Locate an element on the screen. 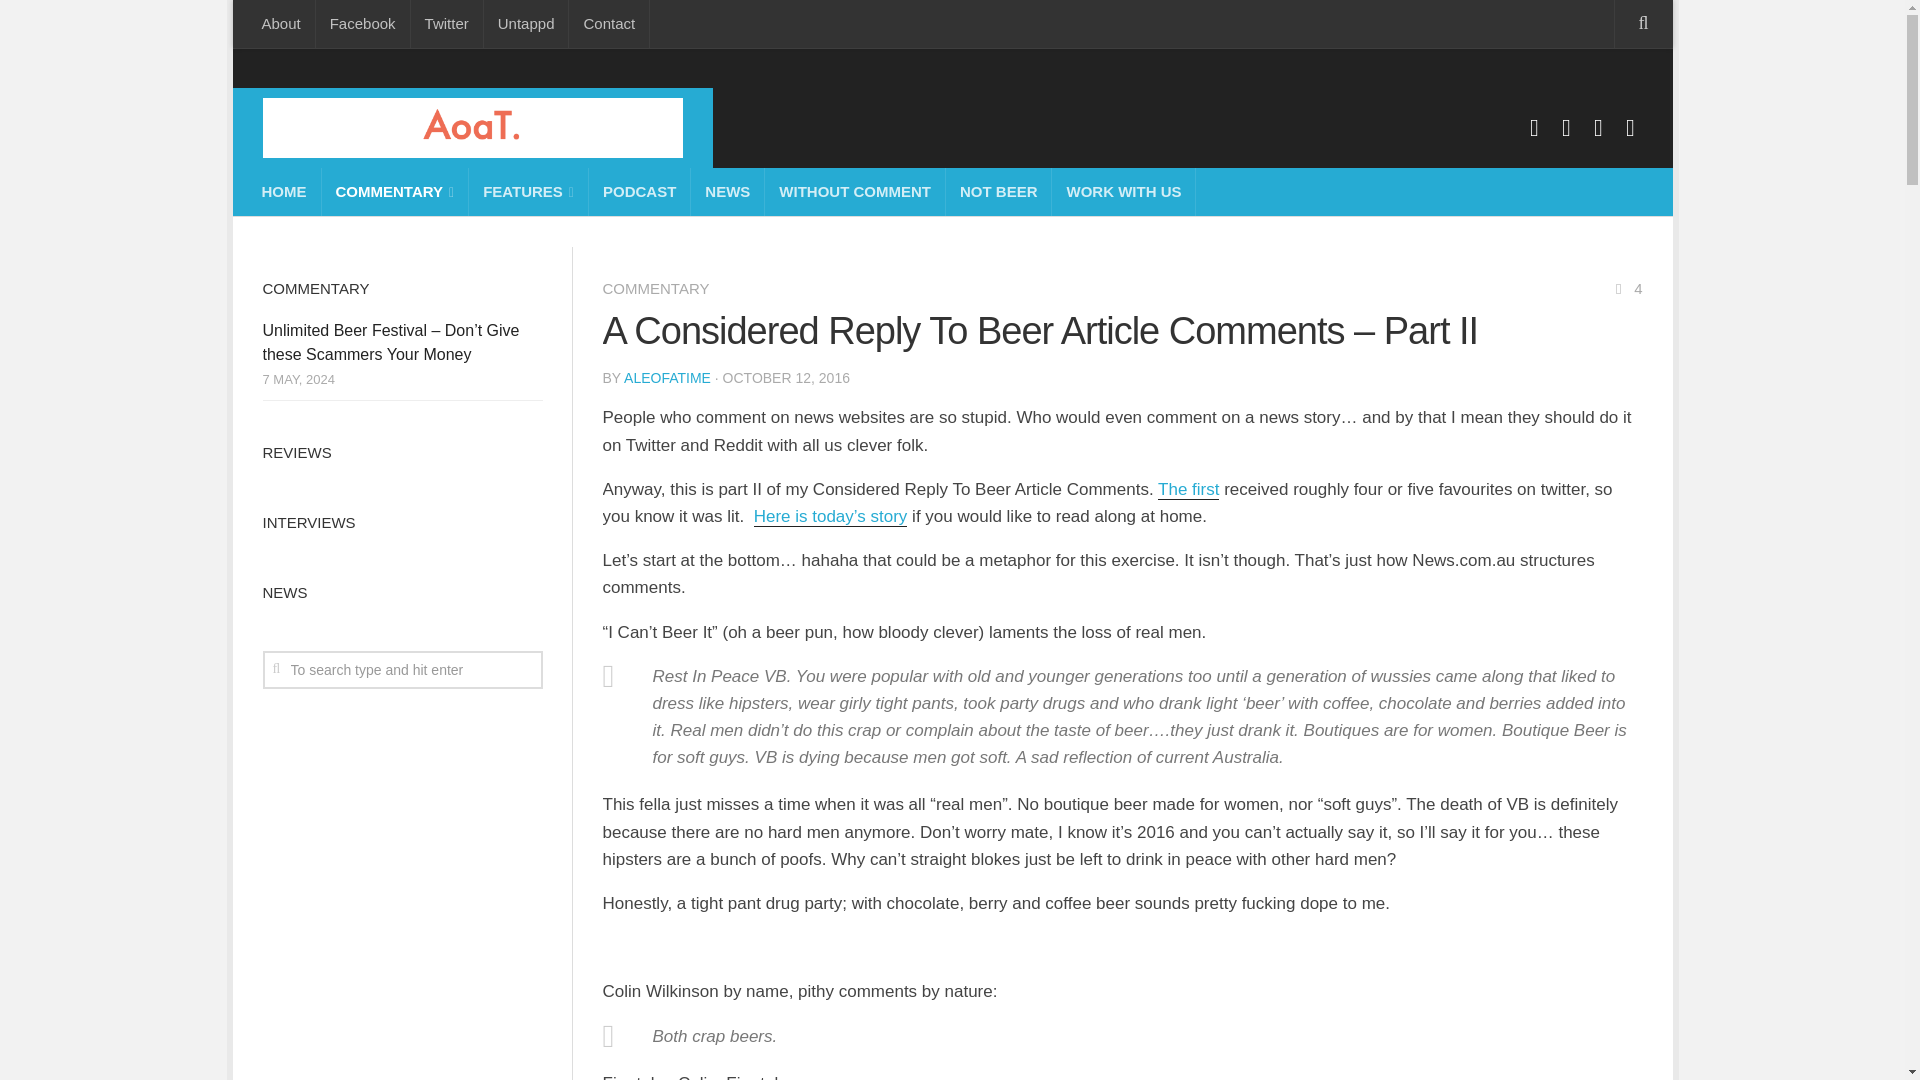 The image size is (1920, 1080). Contact is located at coordinates (608, 24).